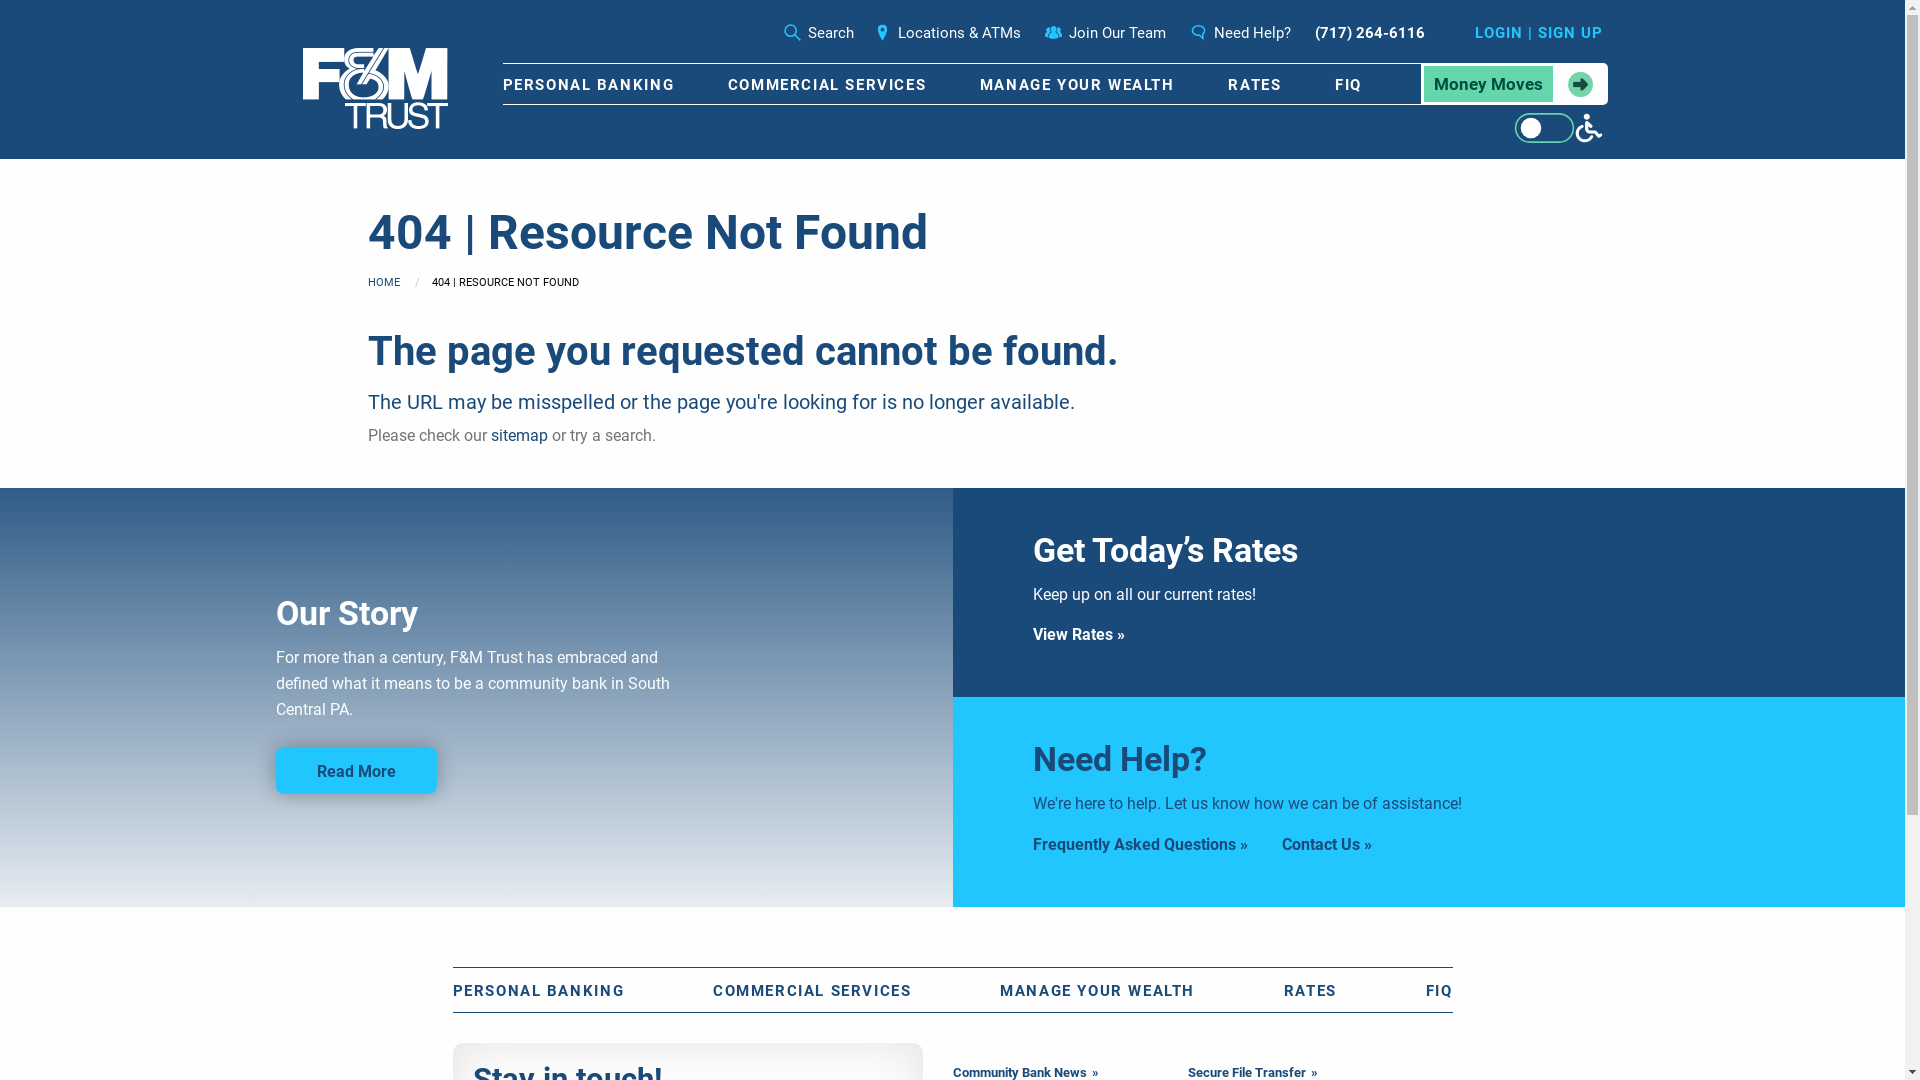  Describe the element at coordinates (1440, 990) in the screenshot. I see `FIQ` at that location.